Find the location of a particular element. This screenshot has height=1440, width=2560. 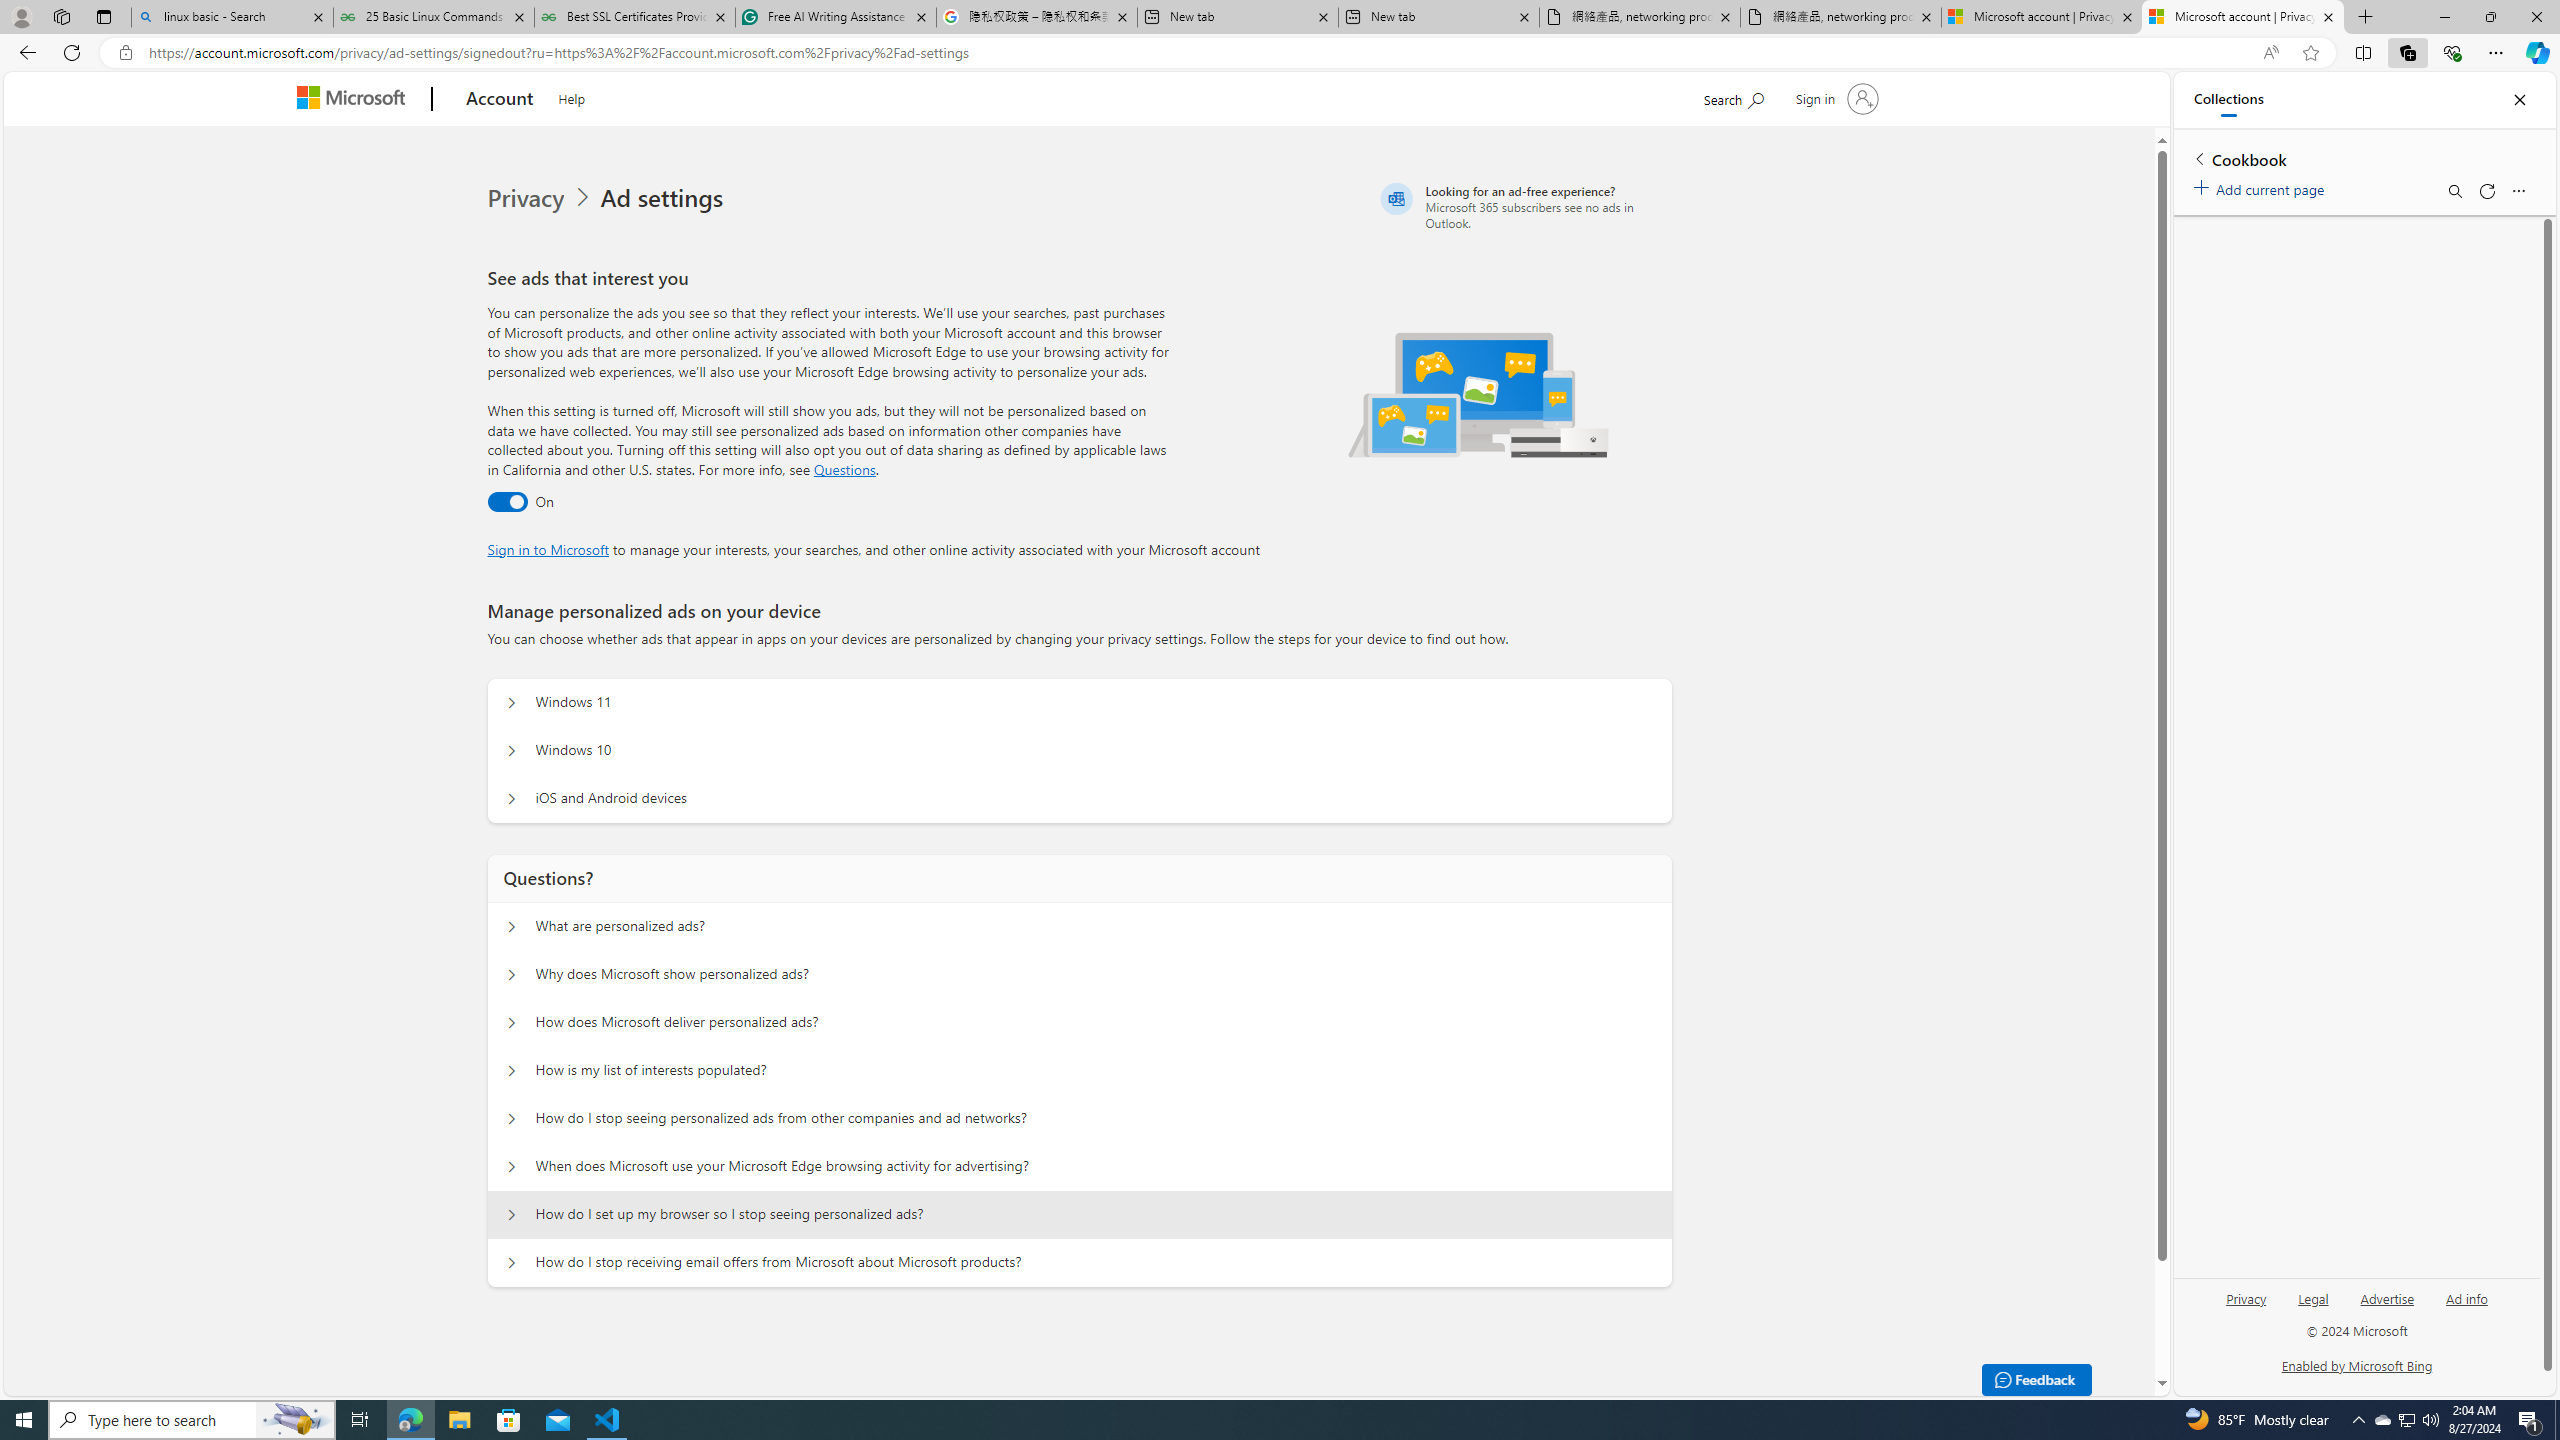

Privacy is located at coordinates (2248, 1298).